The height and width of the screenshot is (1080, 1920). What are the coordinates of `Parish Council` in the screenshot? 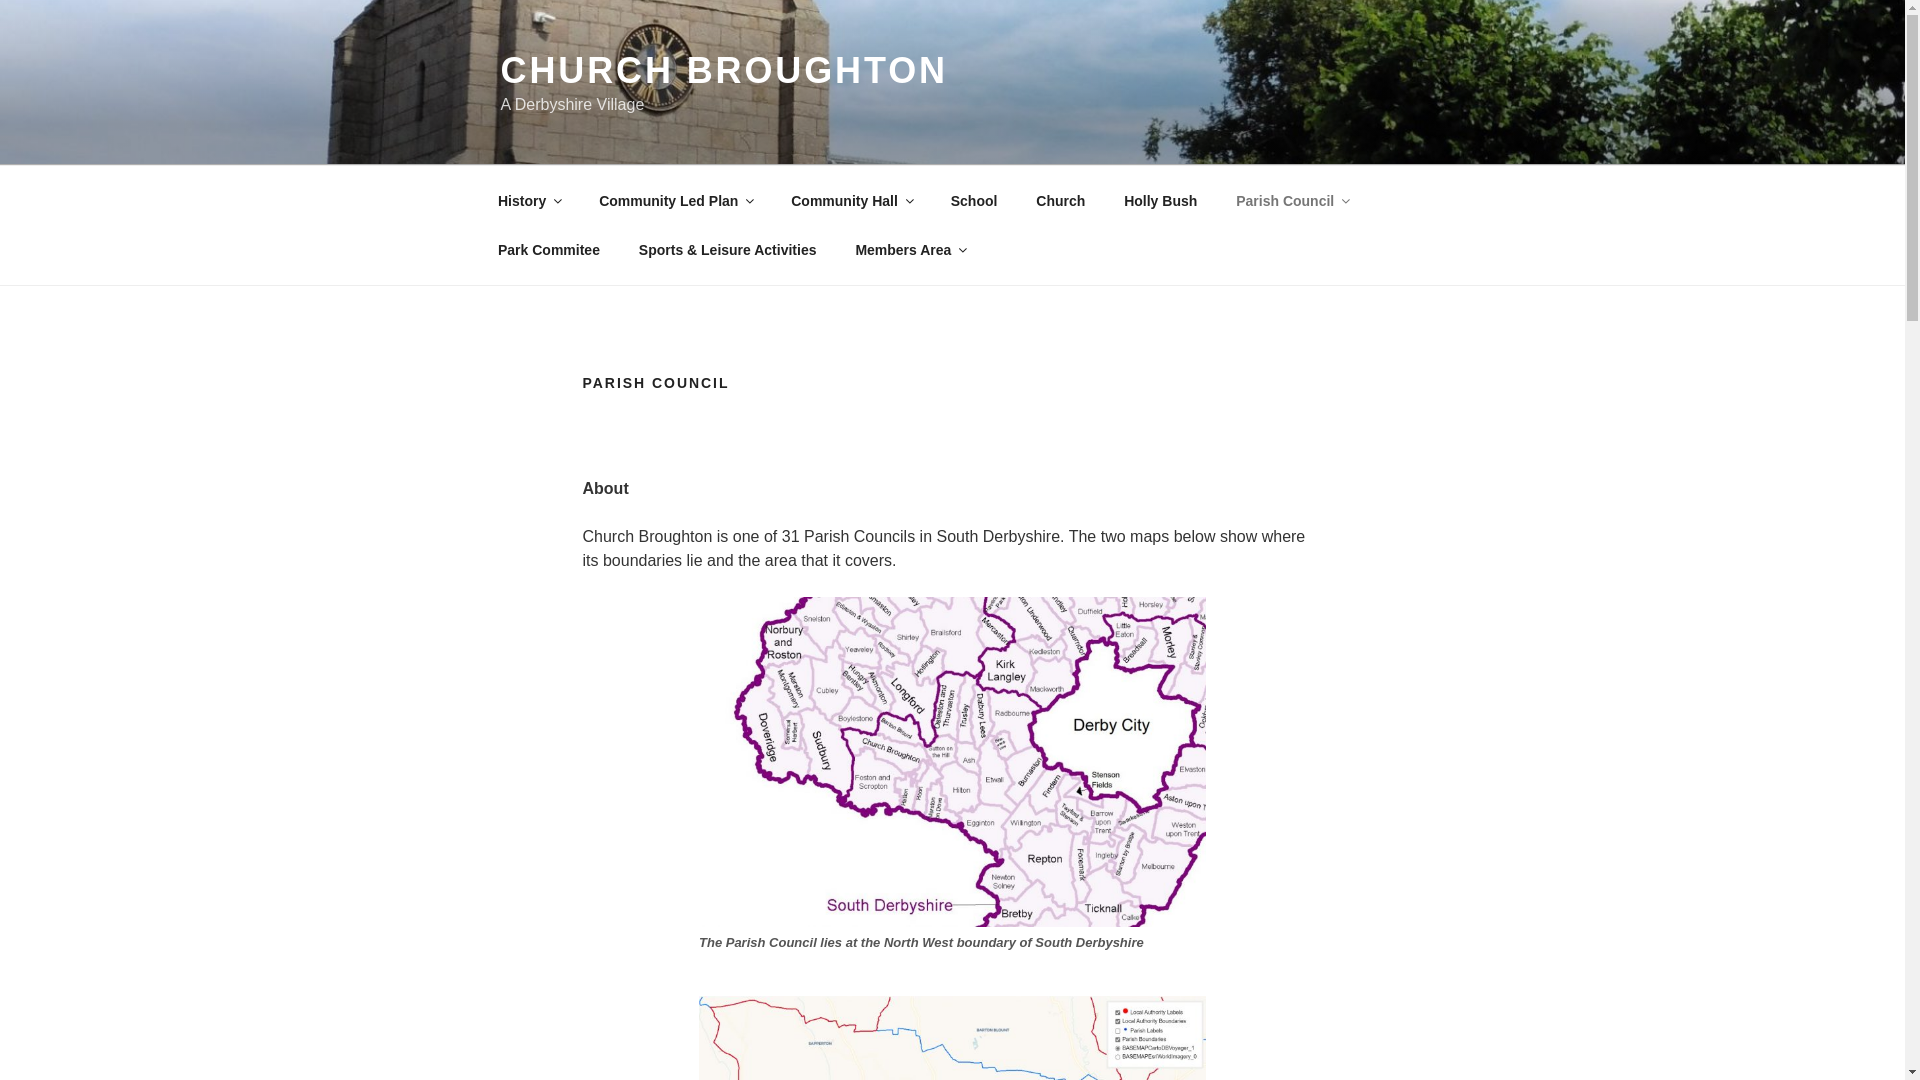 It's located at (1292, 200).